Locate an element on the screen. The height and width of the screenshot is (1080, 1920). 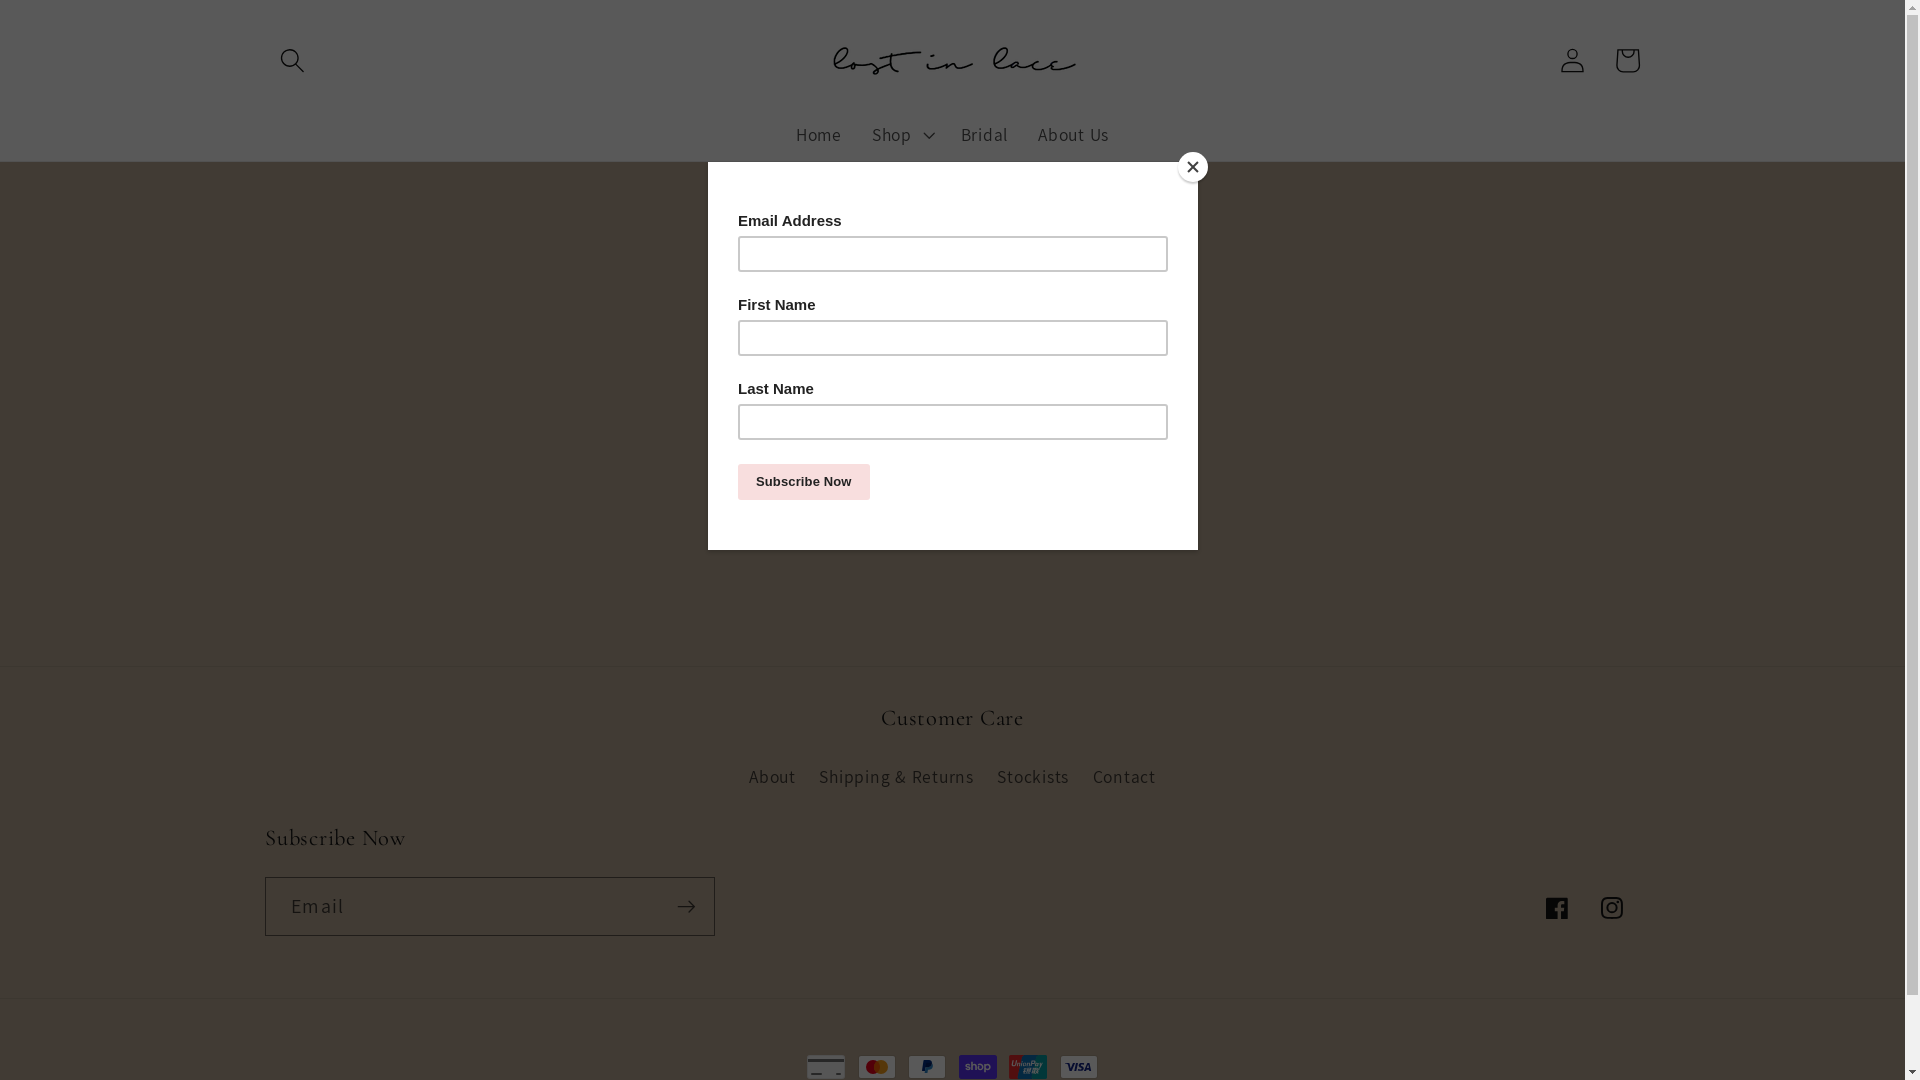
Shipping & Returns is located at coordinates (896, 778).